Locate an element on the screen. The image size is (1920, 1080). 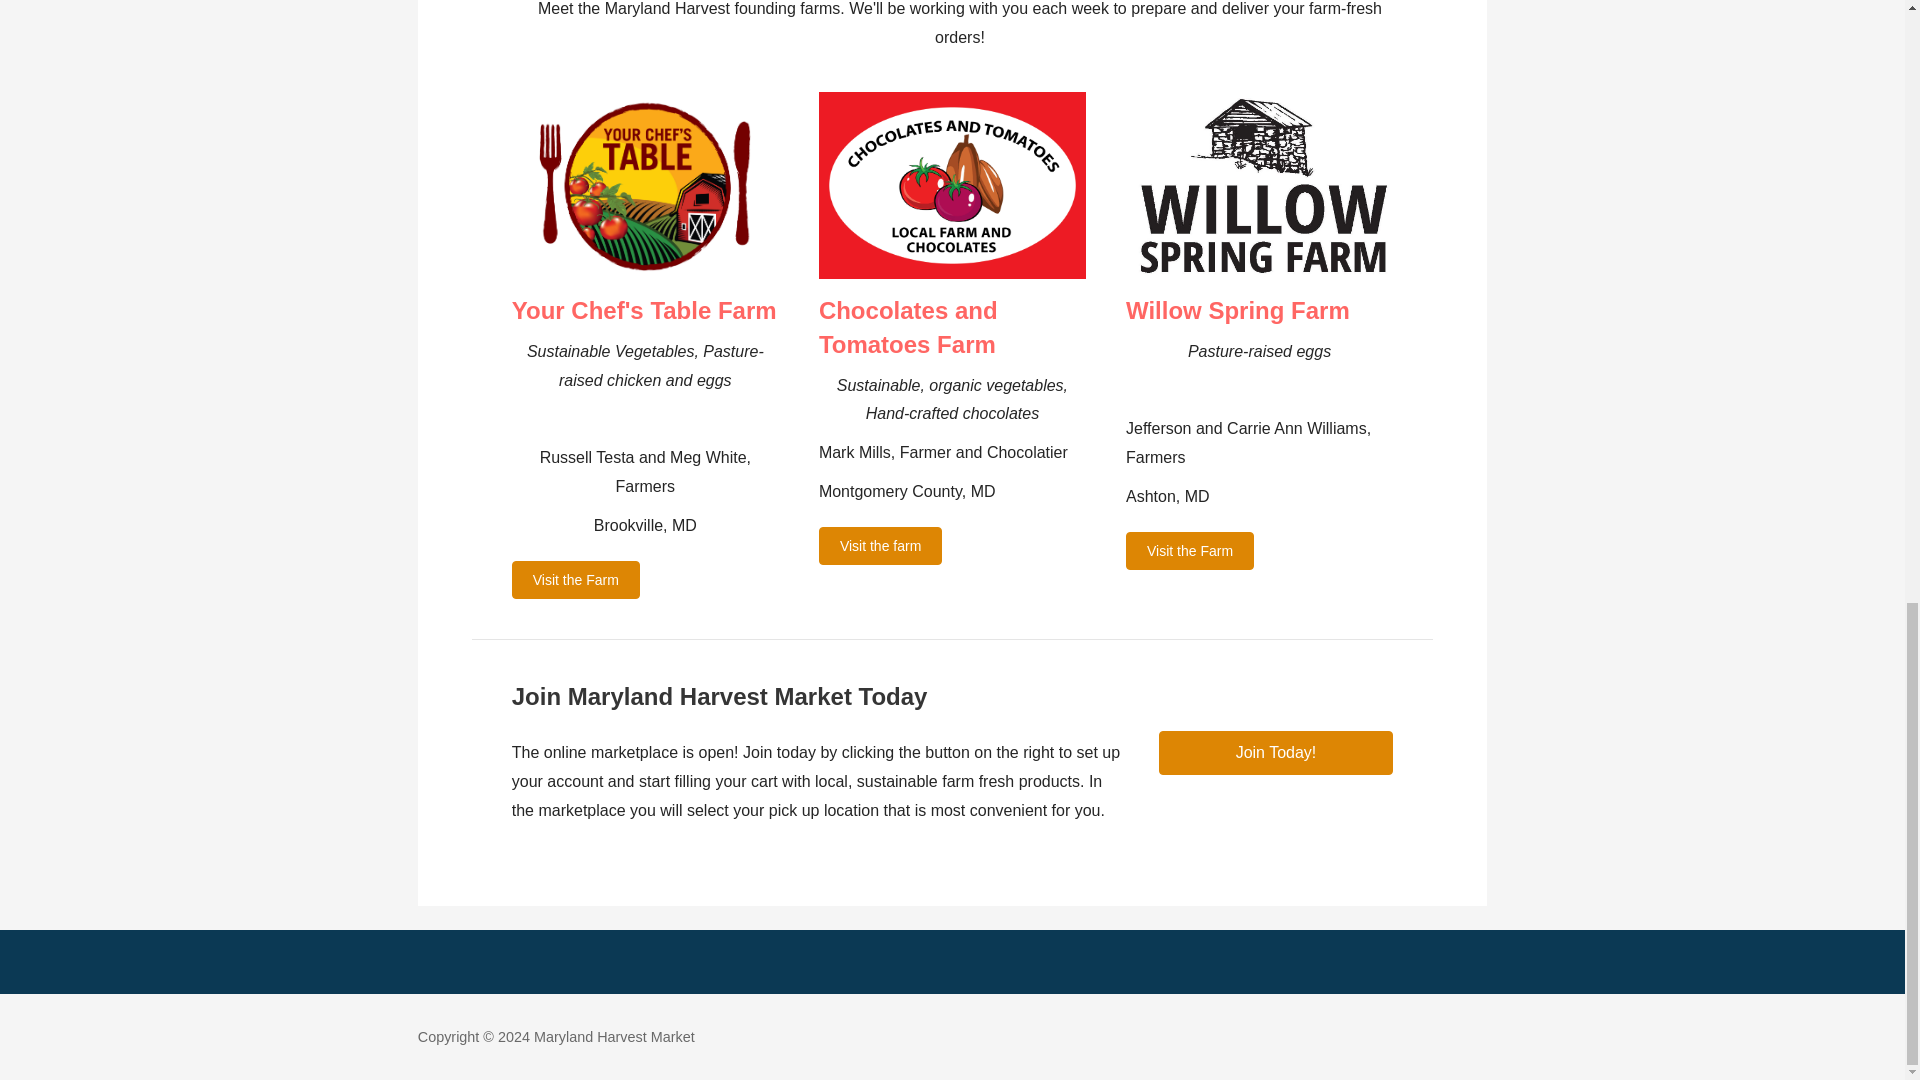
Chocolates and Tomatoes Farm is located at coordinates (908, 327).